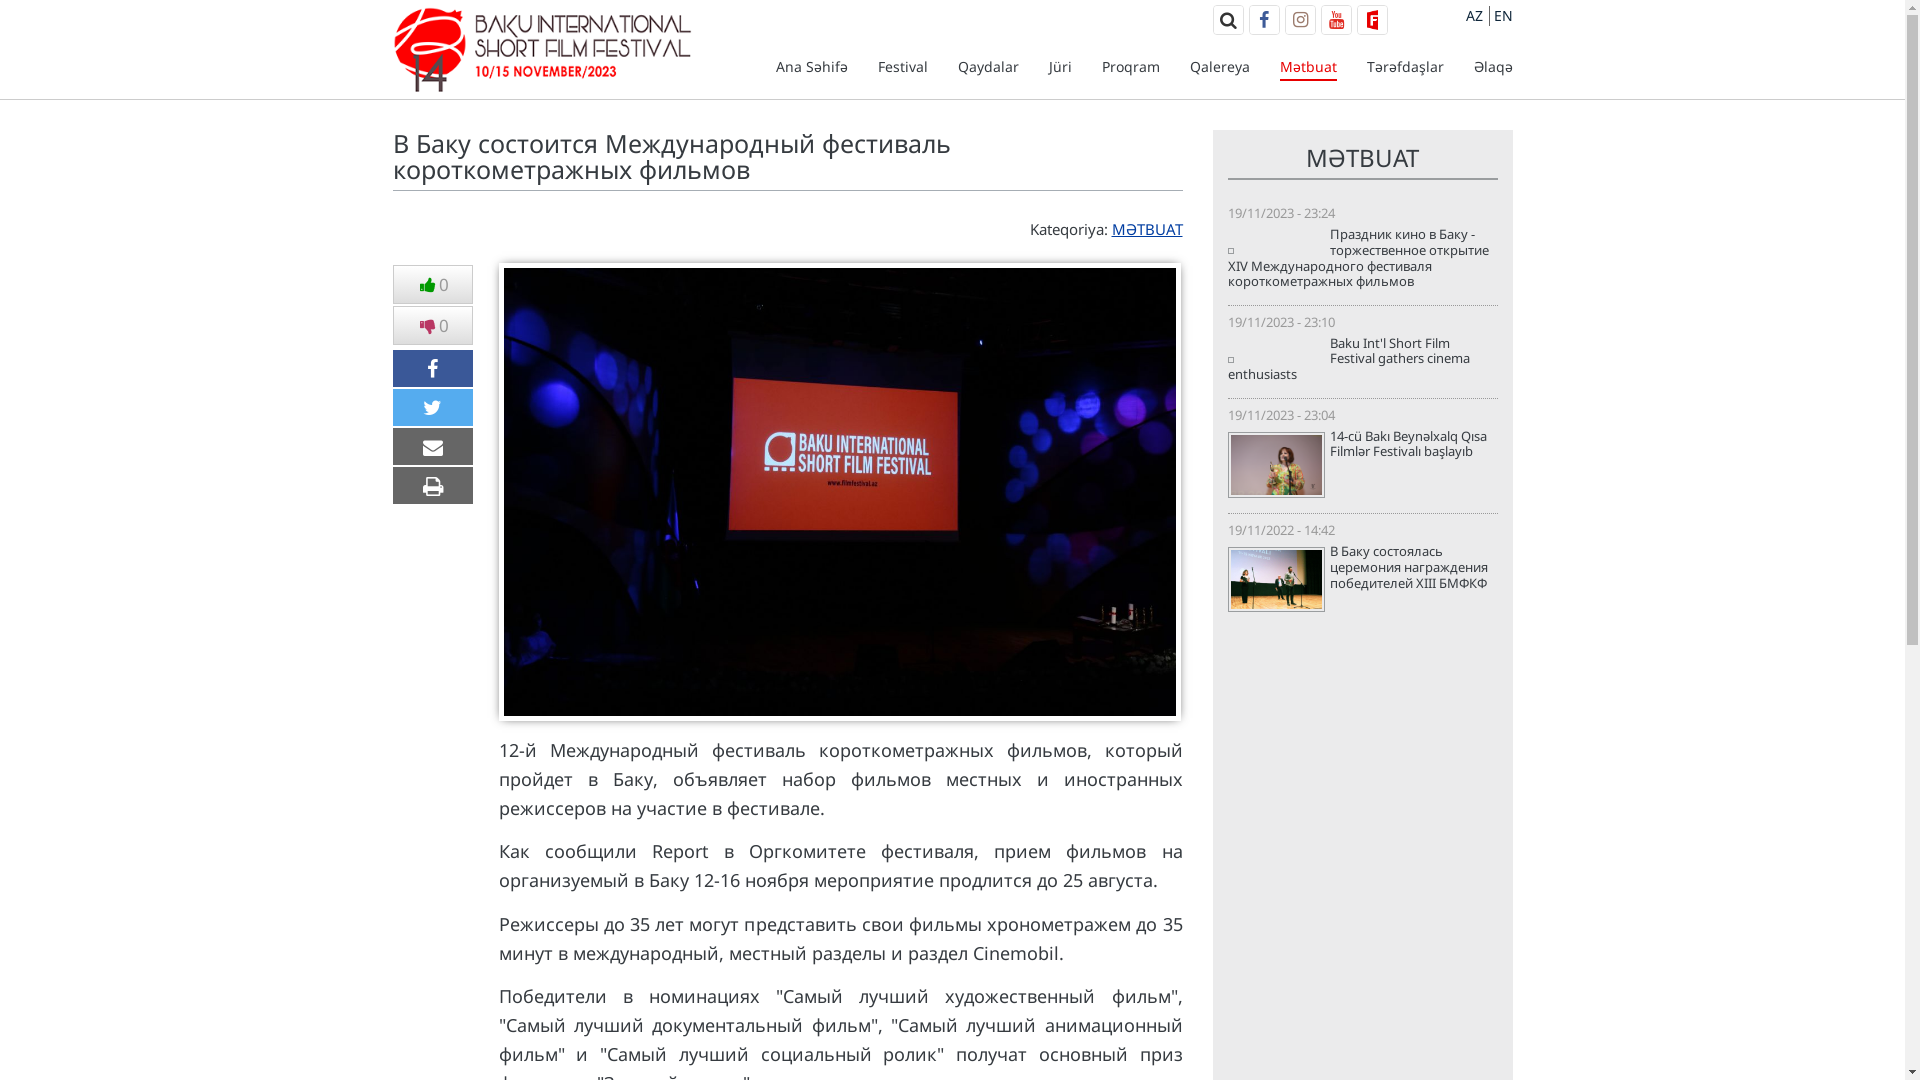  What do you see at coordinates (1336, 20) in the screenshot?
I see `Youtube` at bounding box center [1336, 20].